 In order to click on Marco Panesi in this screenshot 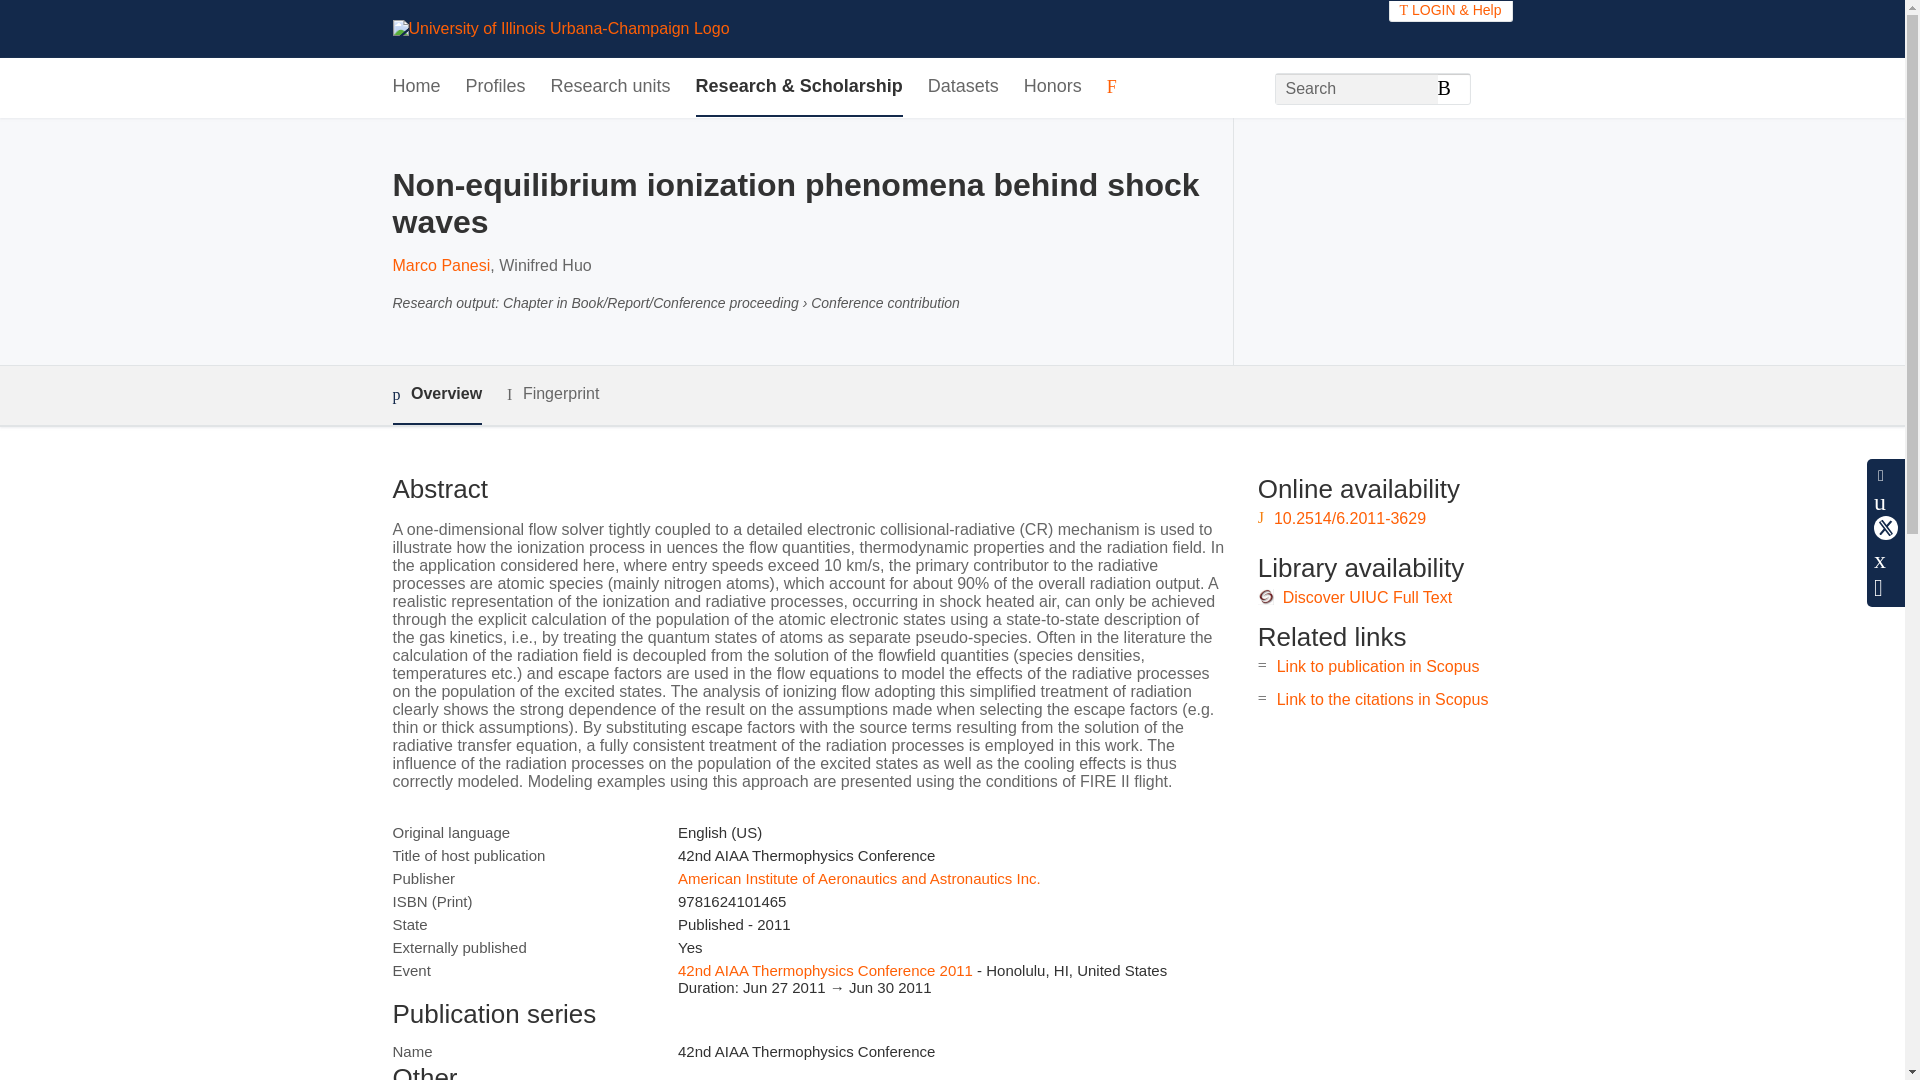, I will do `click(440, 266)`.